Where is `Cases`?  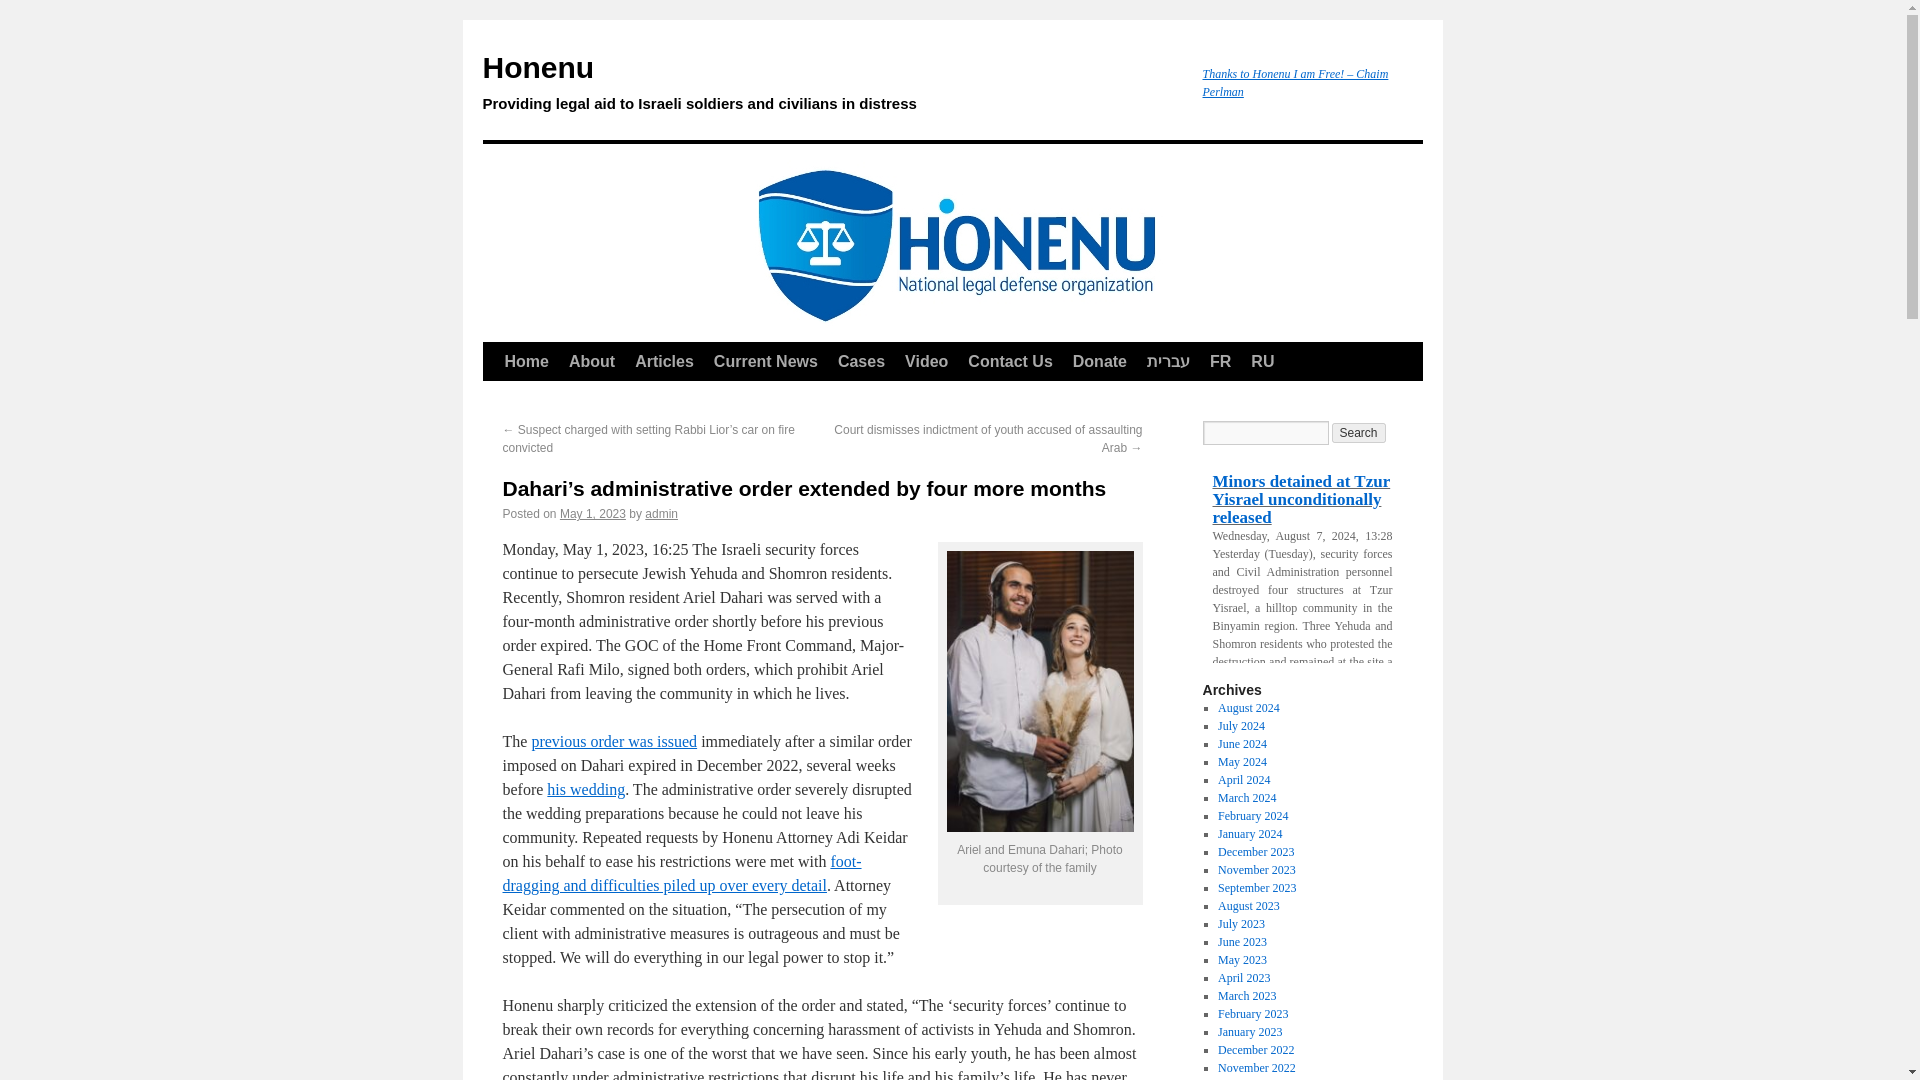
Cases is located at coordinates (860, 362).